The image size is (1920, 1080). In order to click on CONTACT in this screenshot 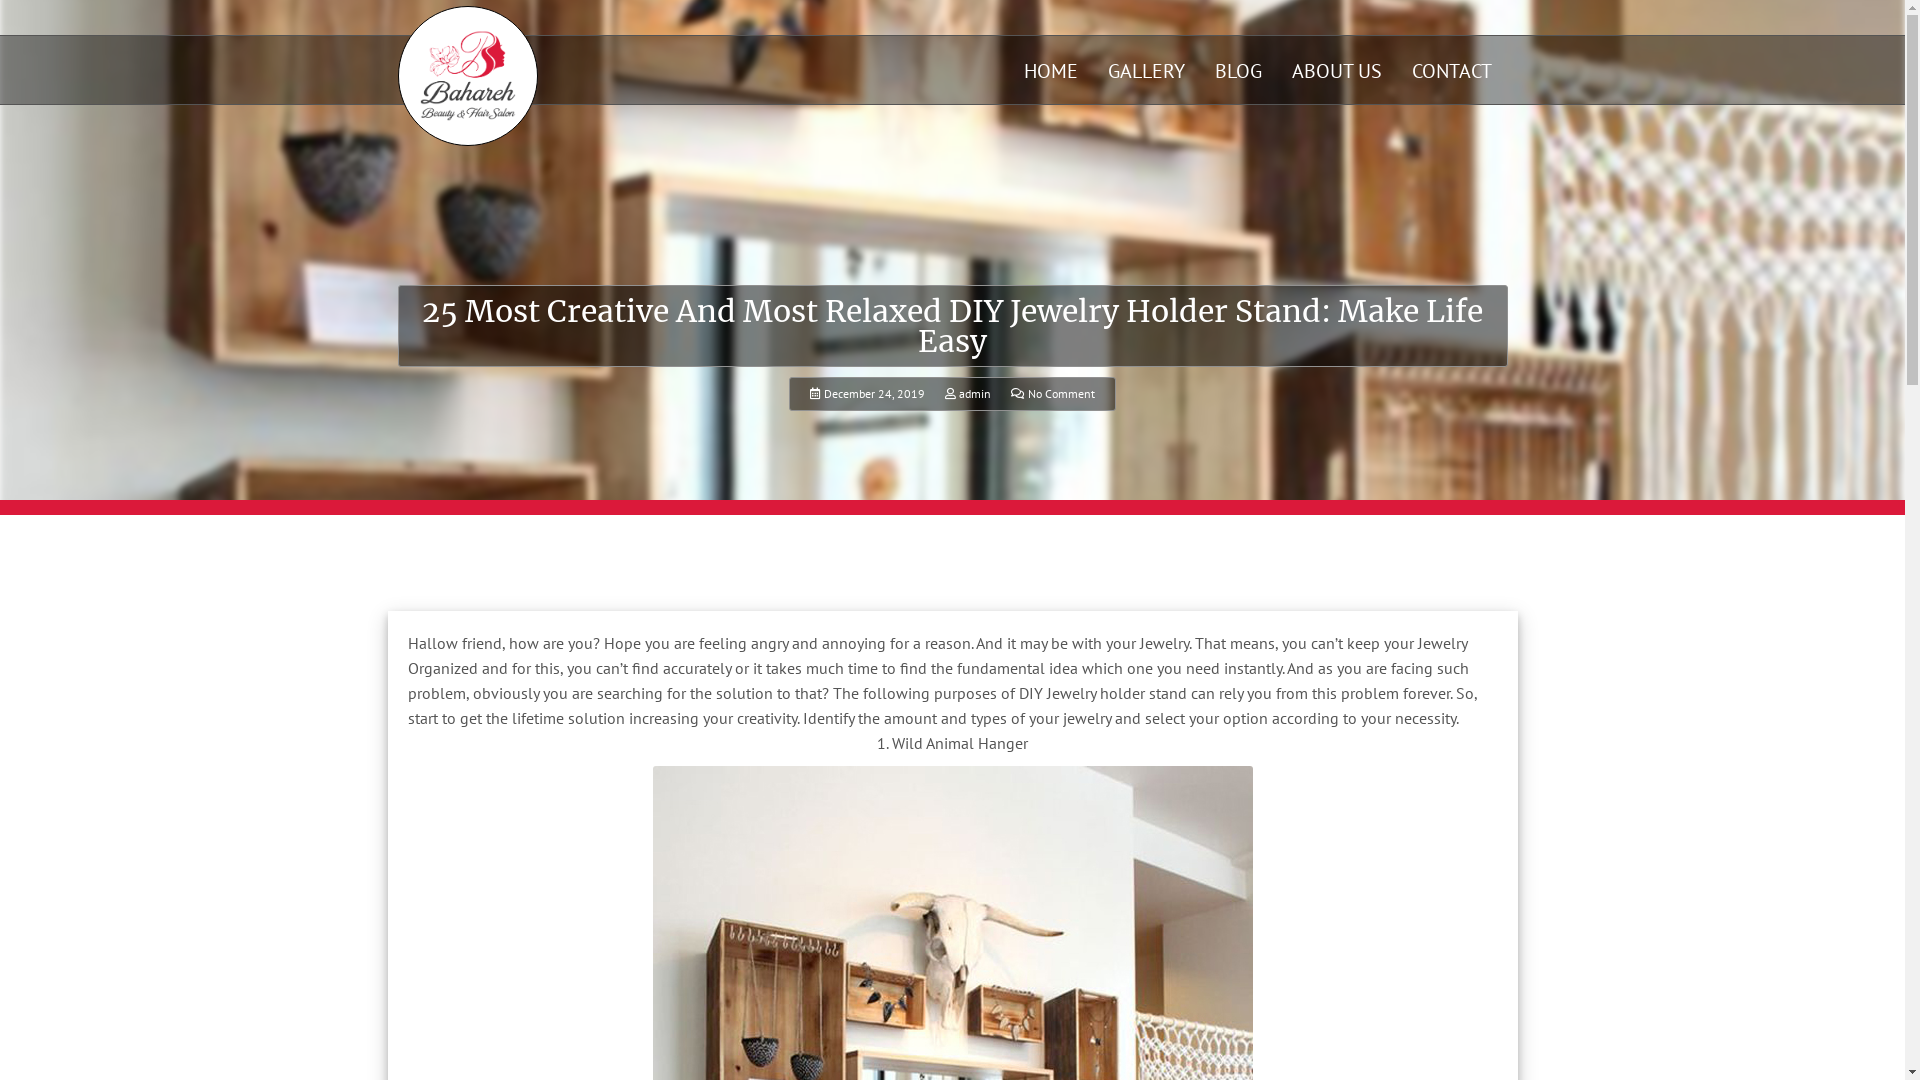, I will do `click(1452, 71)`.